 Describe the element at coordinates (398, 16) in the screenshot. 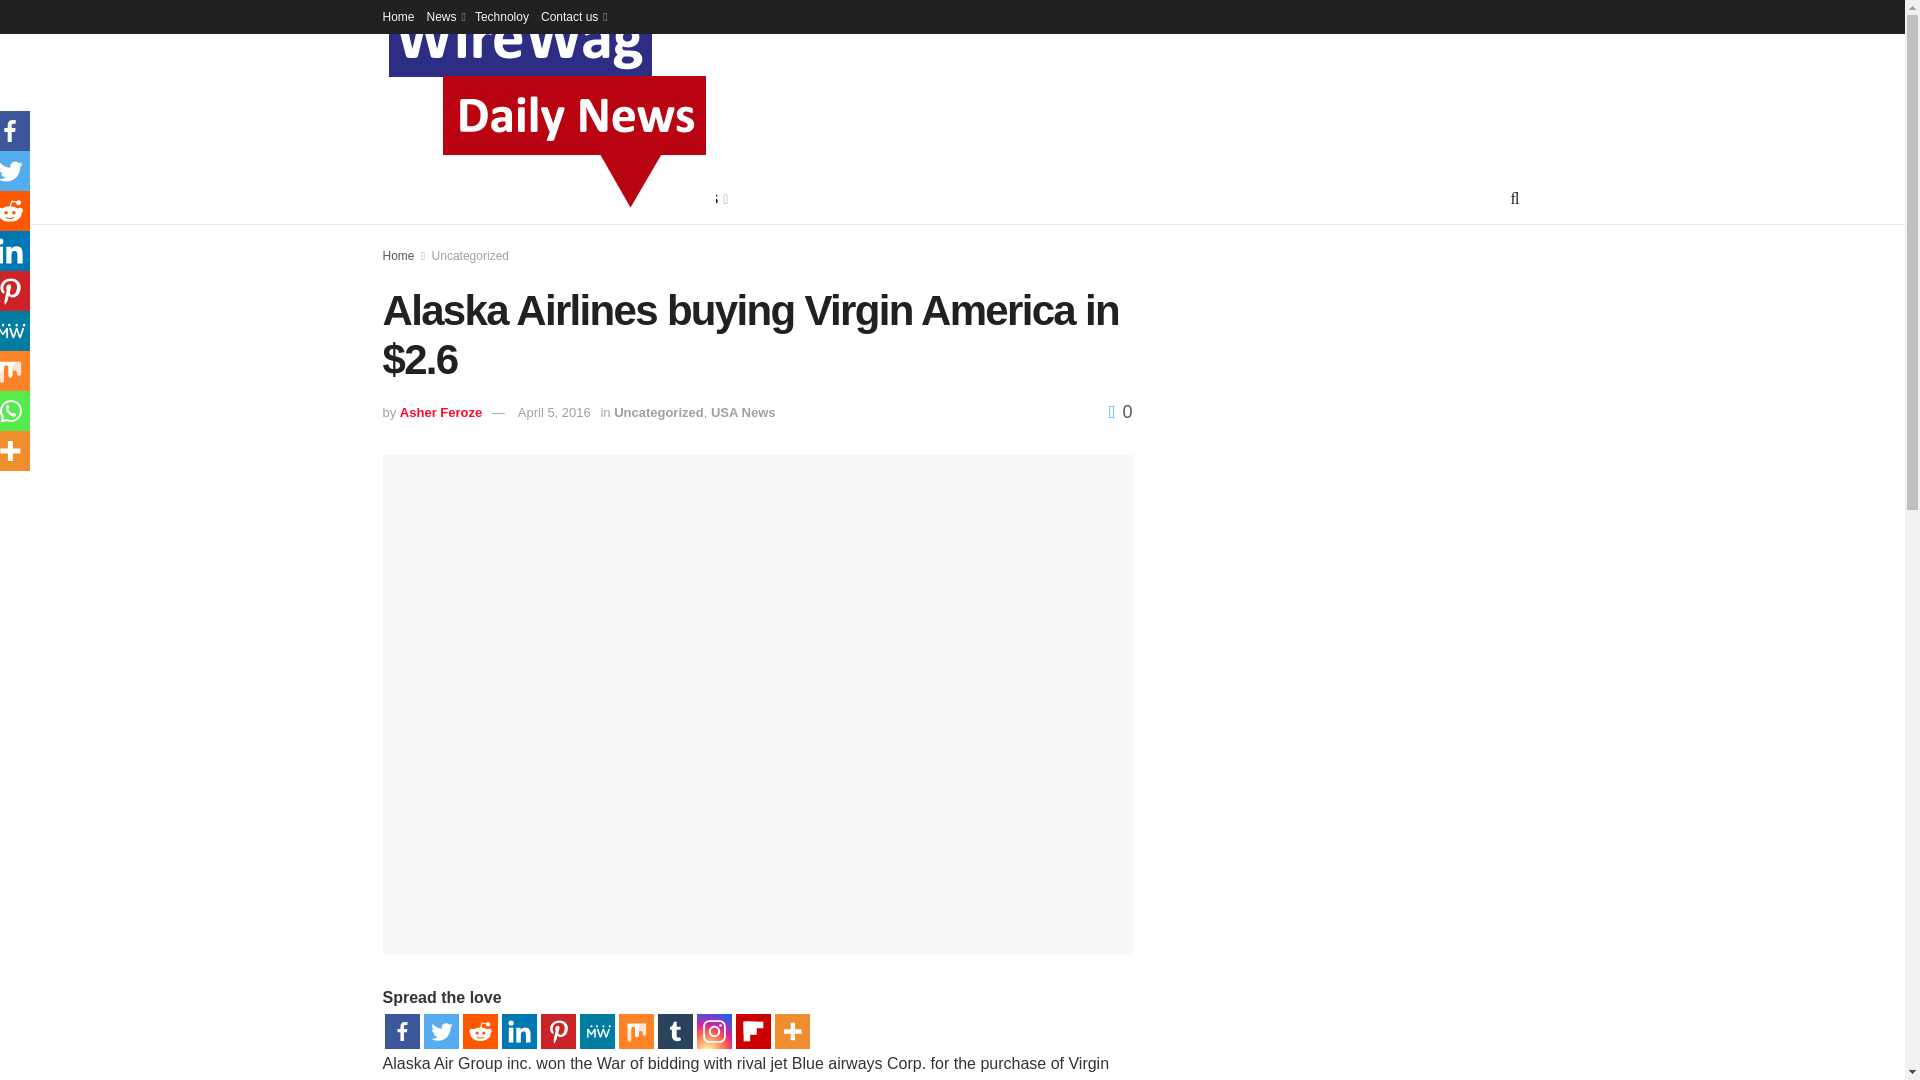

I see `Home` at that location.